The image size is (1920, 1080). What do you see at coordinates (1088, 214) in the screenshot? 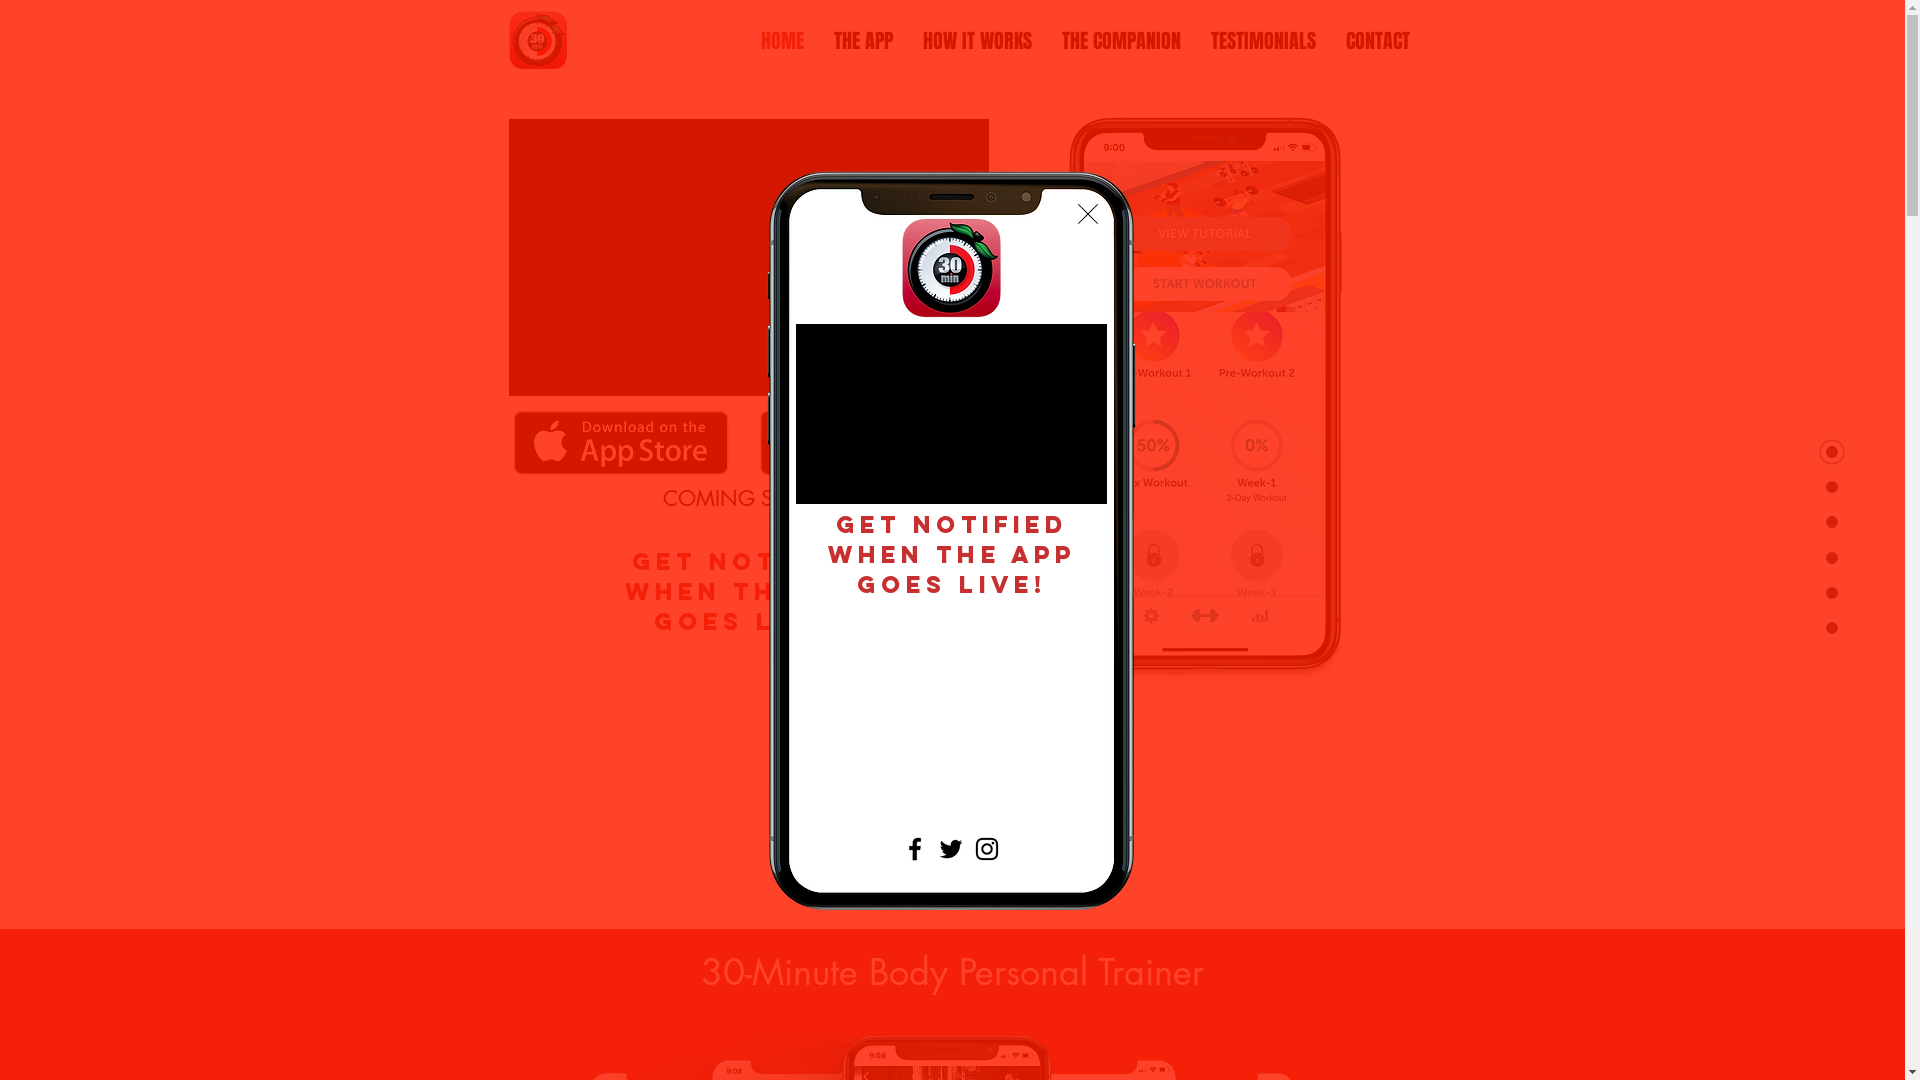
I see `Back to site` at bounding box center [1088, 214].